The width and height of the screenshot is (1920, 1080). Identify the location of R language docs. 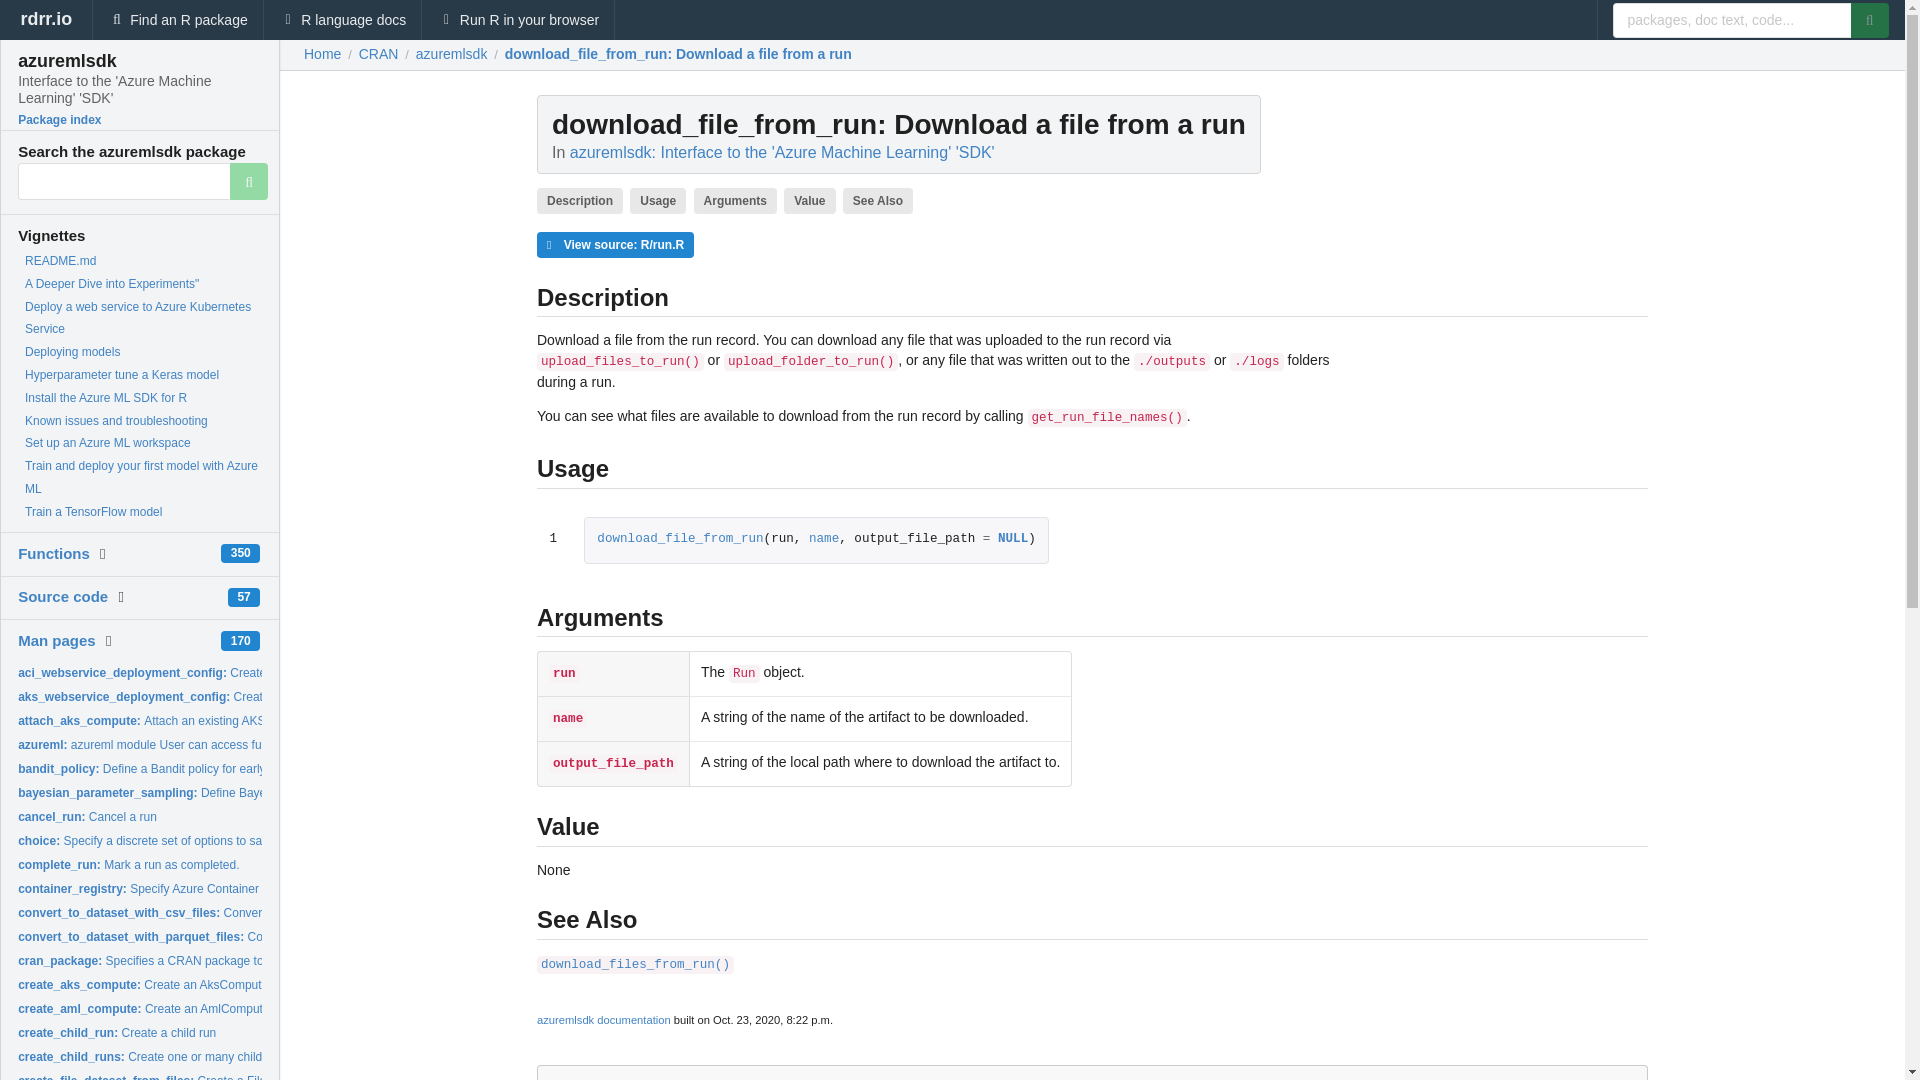
(343, 20).